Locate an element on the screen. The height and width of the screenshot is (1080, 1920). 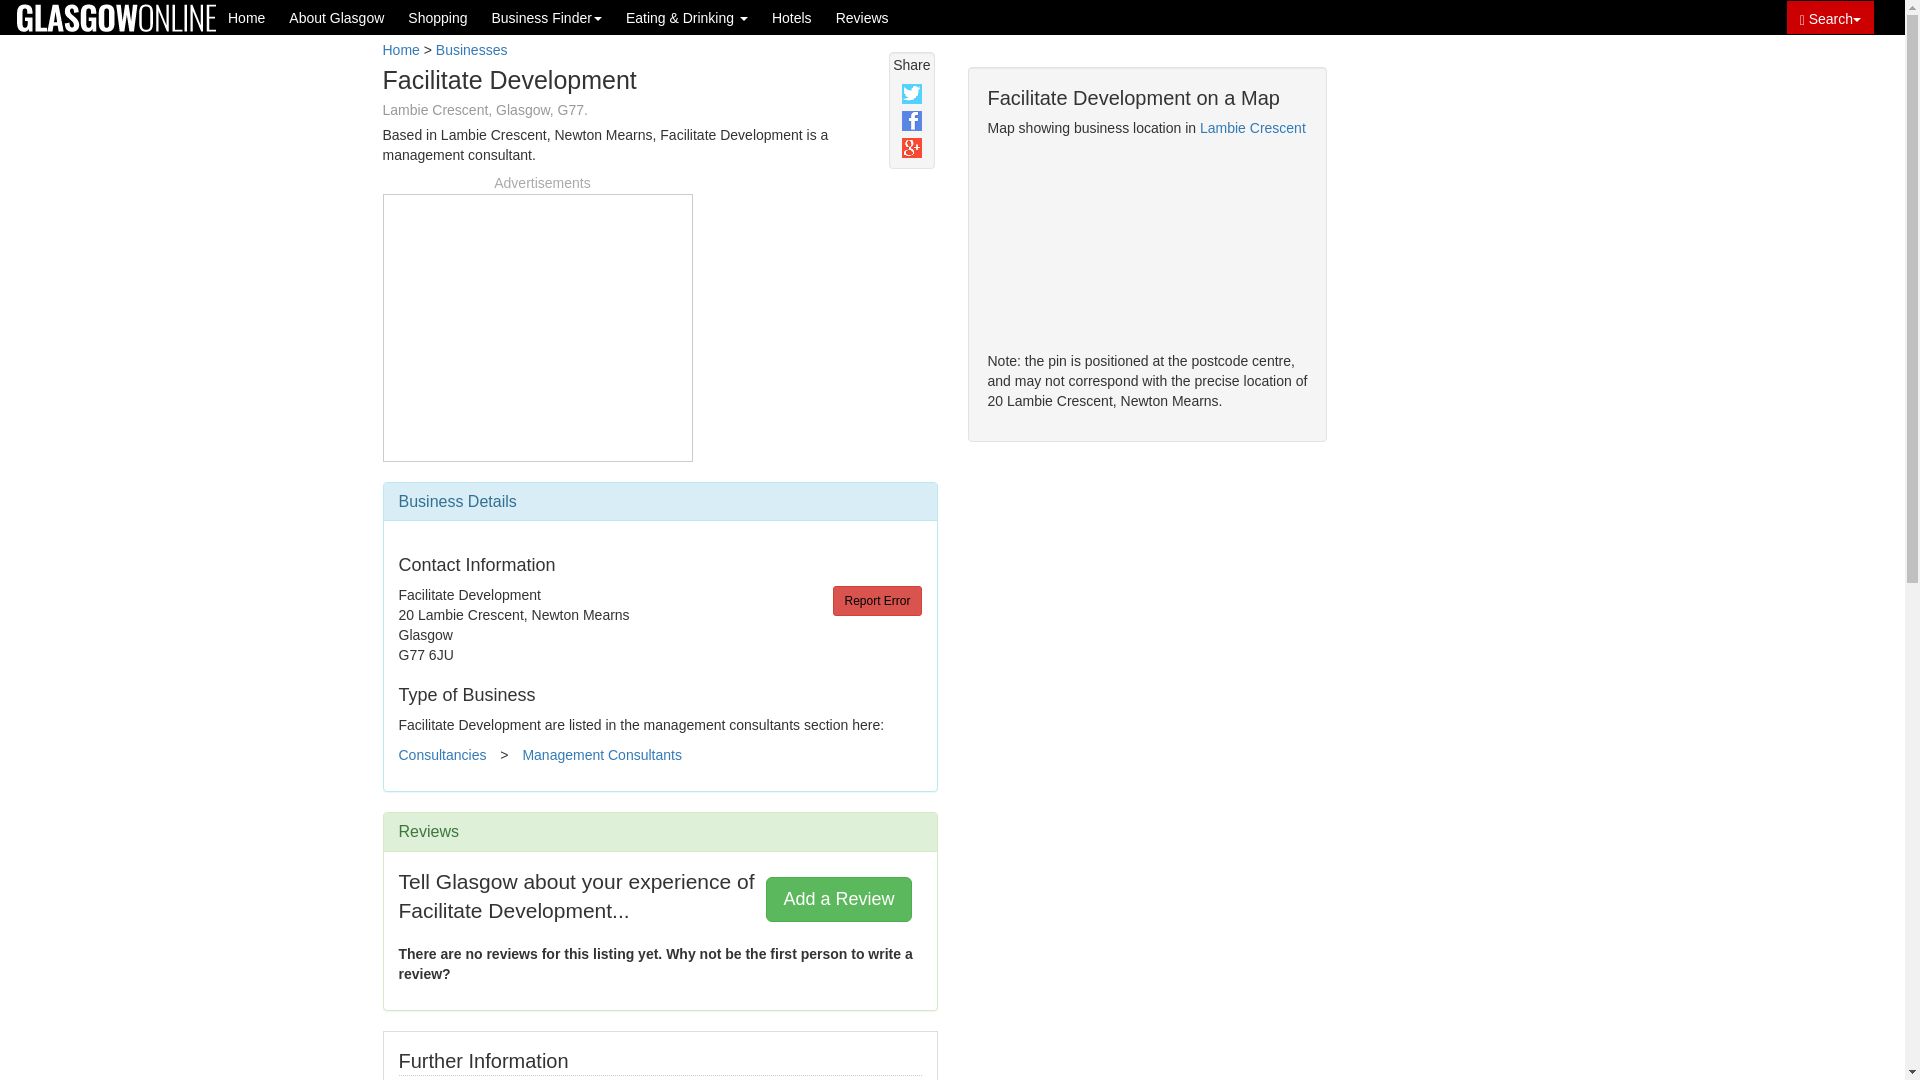
Shopping is located at coordinates (436, 17).